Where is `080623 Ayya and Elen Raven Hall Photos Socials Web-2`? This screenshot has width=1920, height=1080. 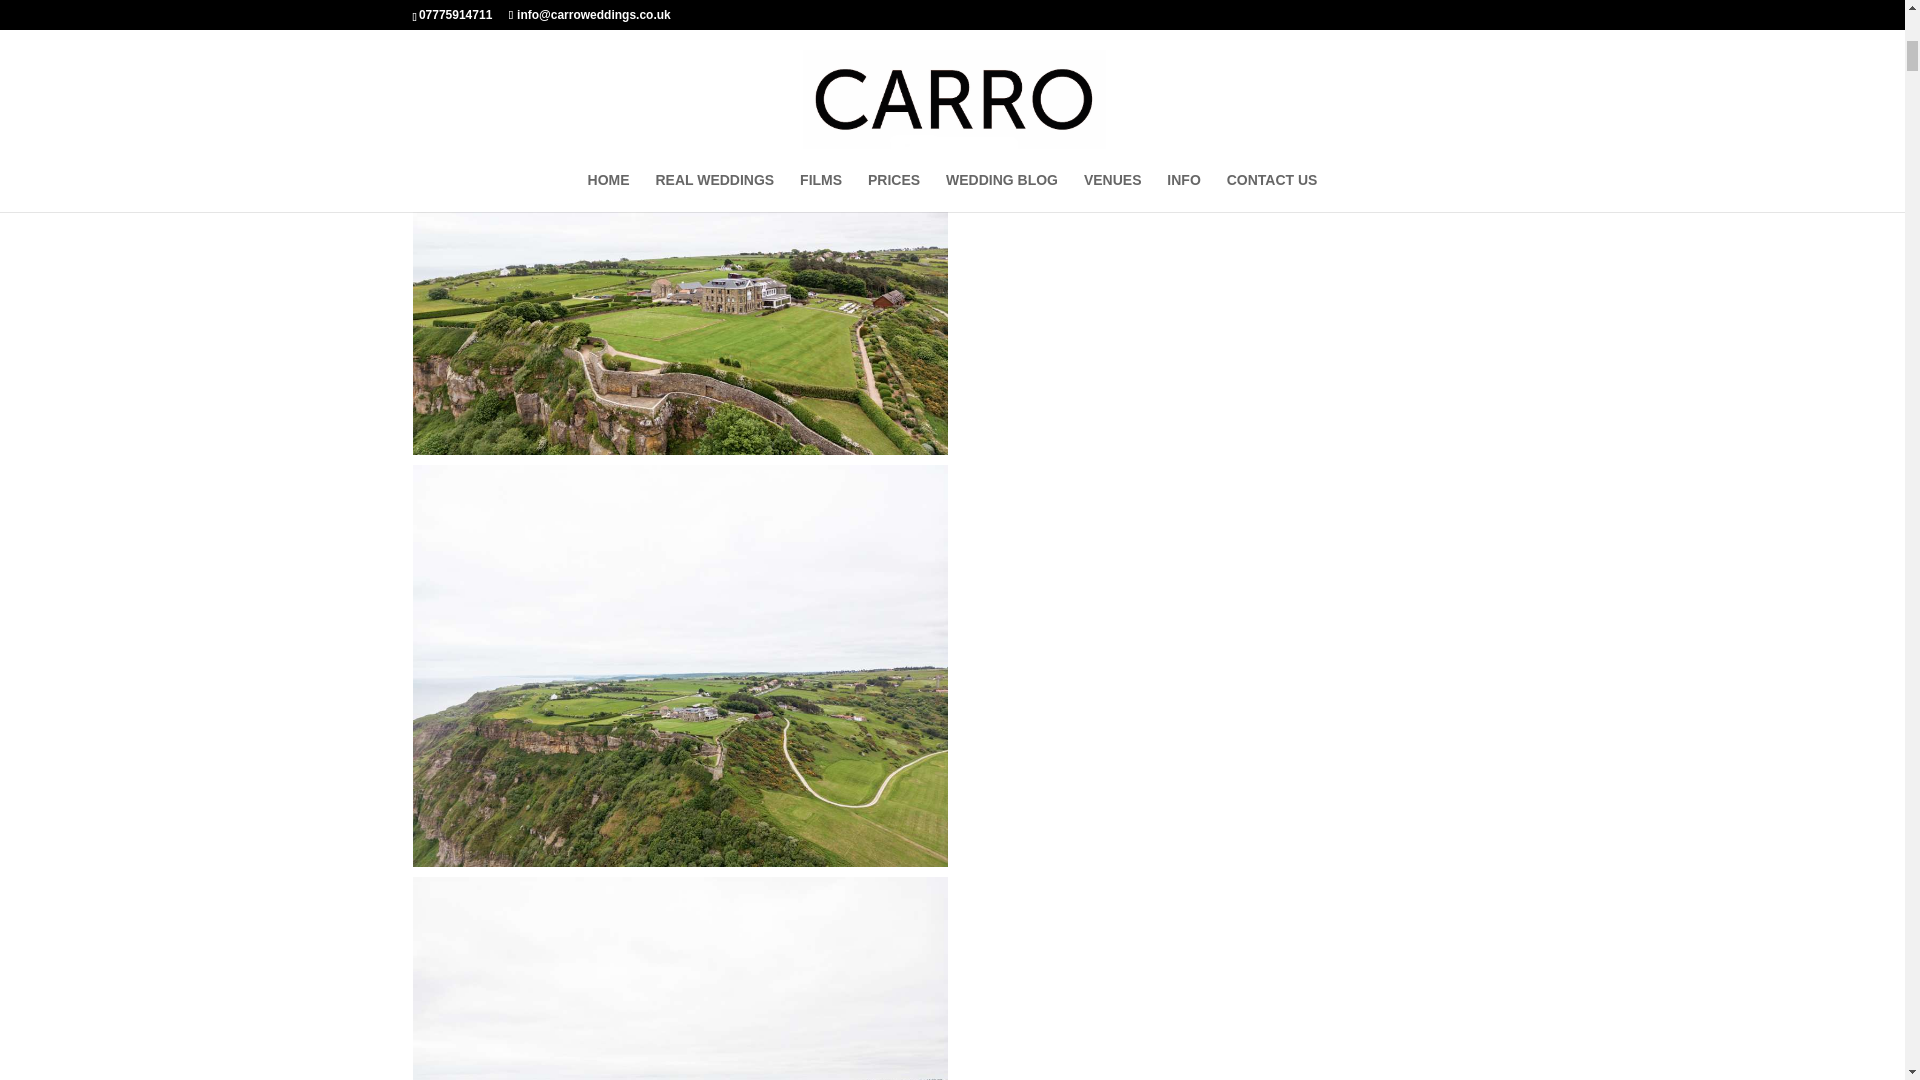 080623 Ayya and Elen Raven Hall Photos Socials Web-2 is located at coordinates (679, 254).